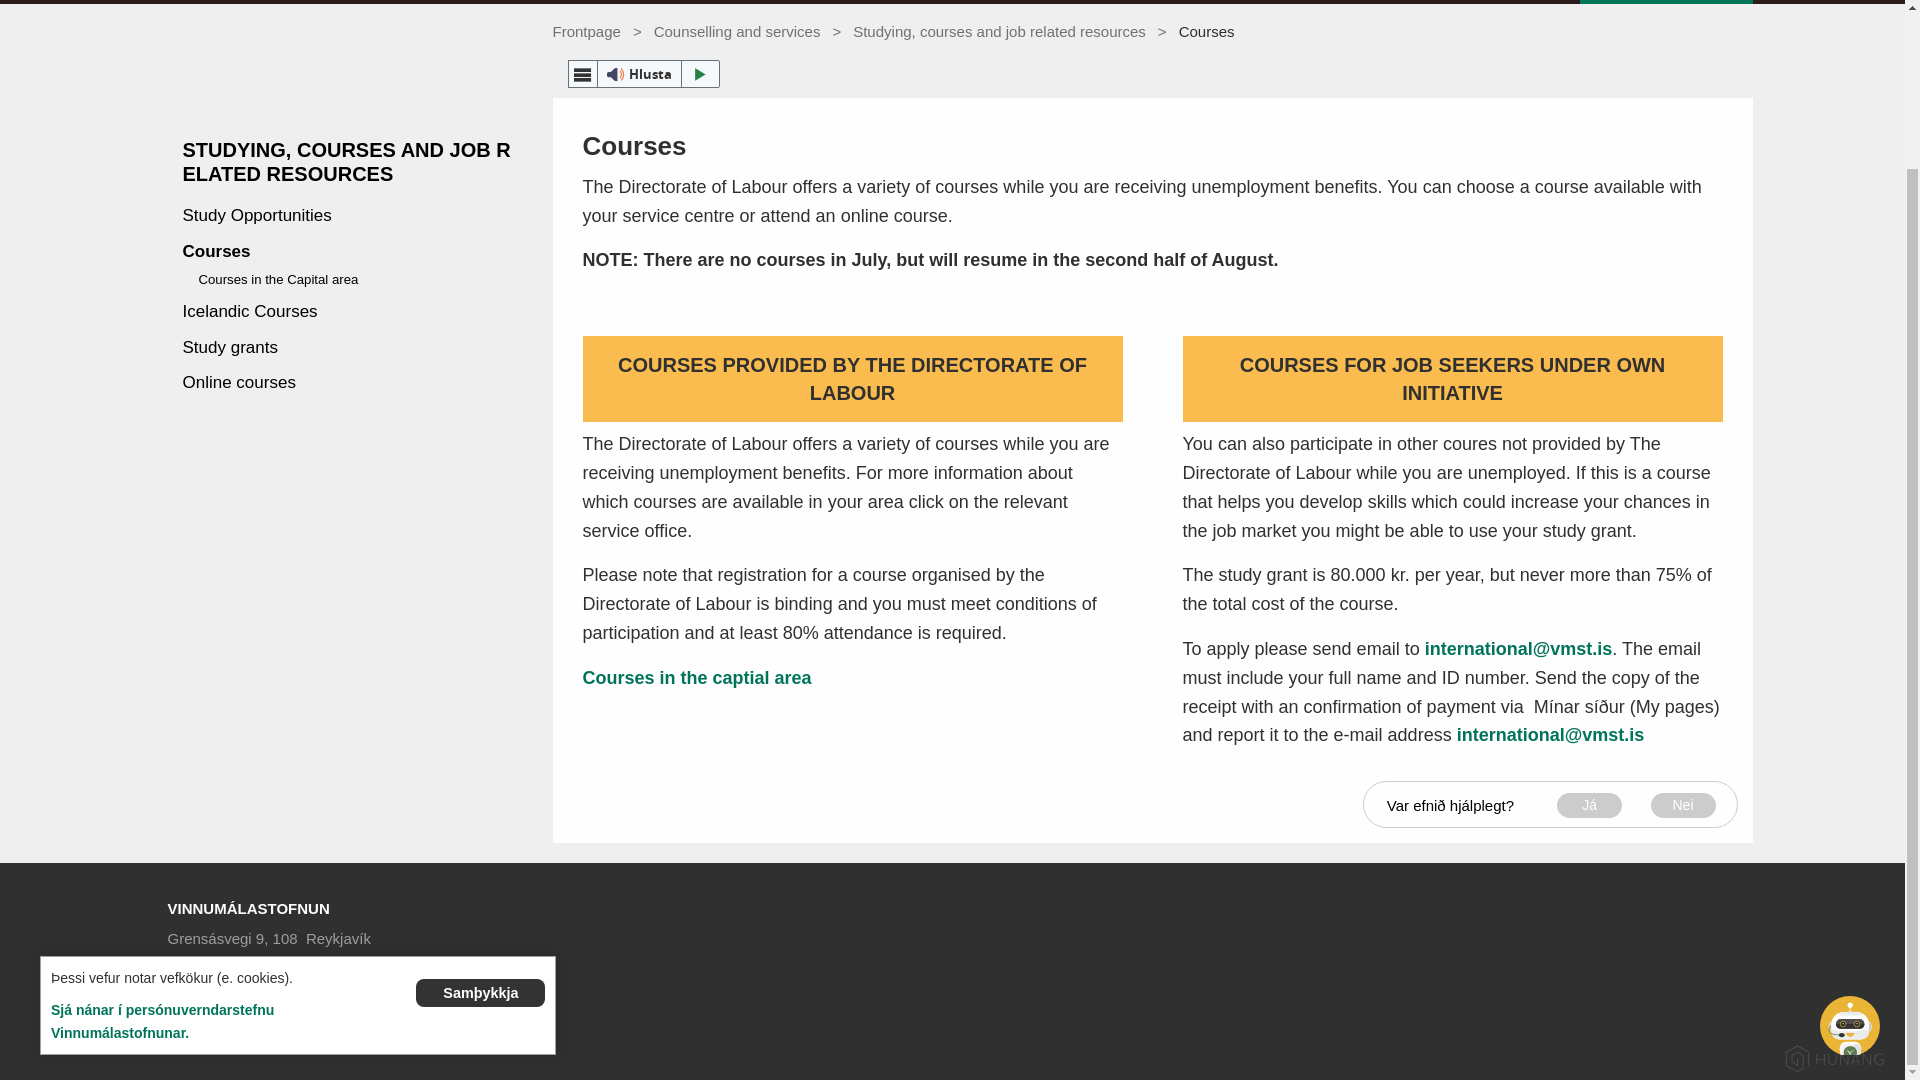  What do you see at coordinates (1010, 2) in the screenshot?
I see `Employer` at bounding box center [1010, 2].